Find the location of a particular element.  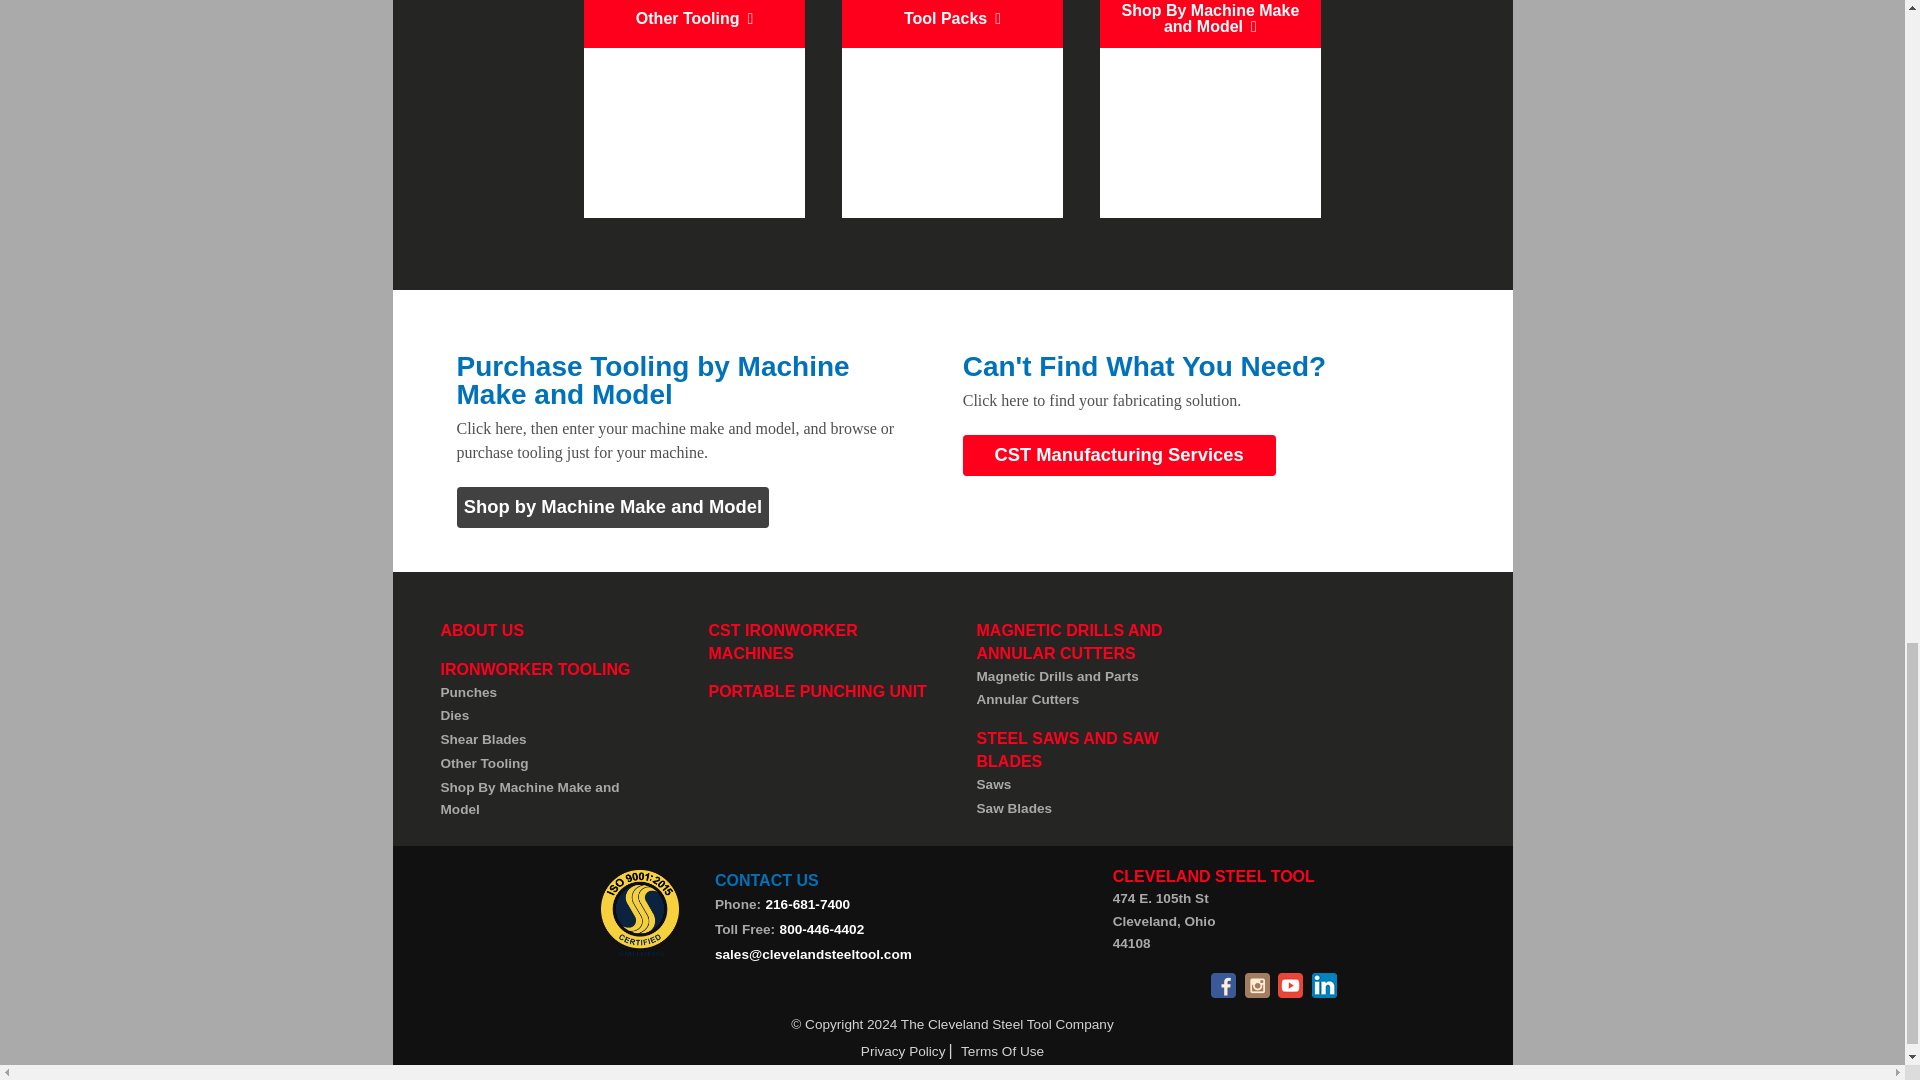

Dies is located at coordinates (550, 717).